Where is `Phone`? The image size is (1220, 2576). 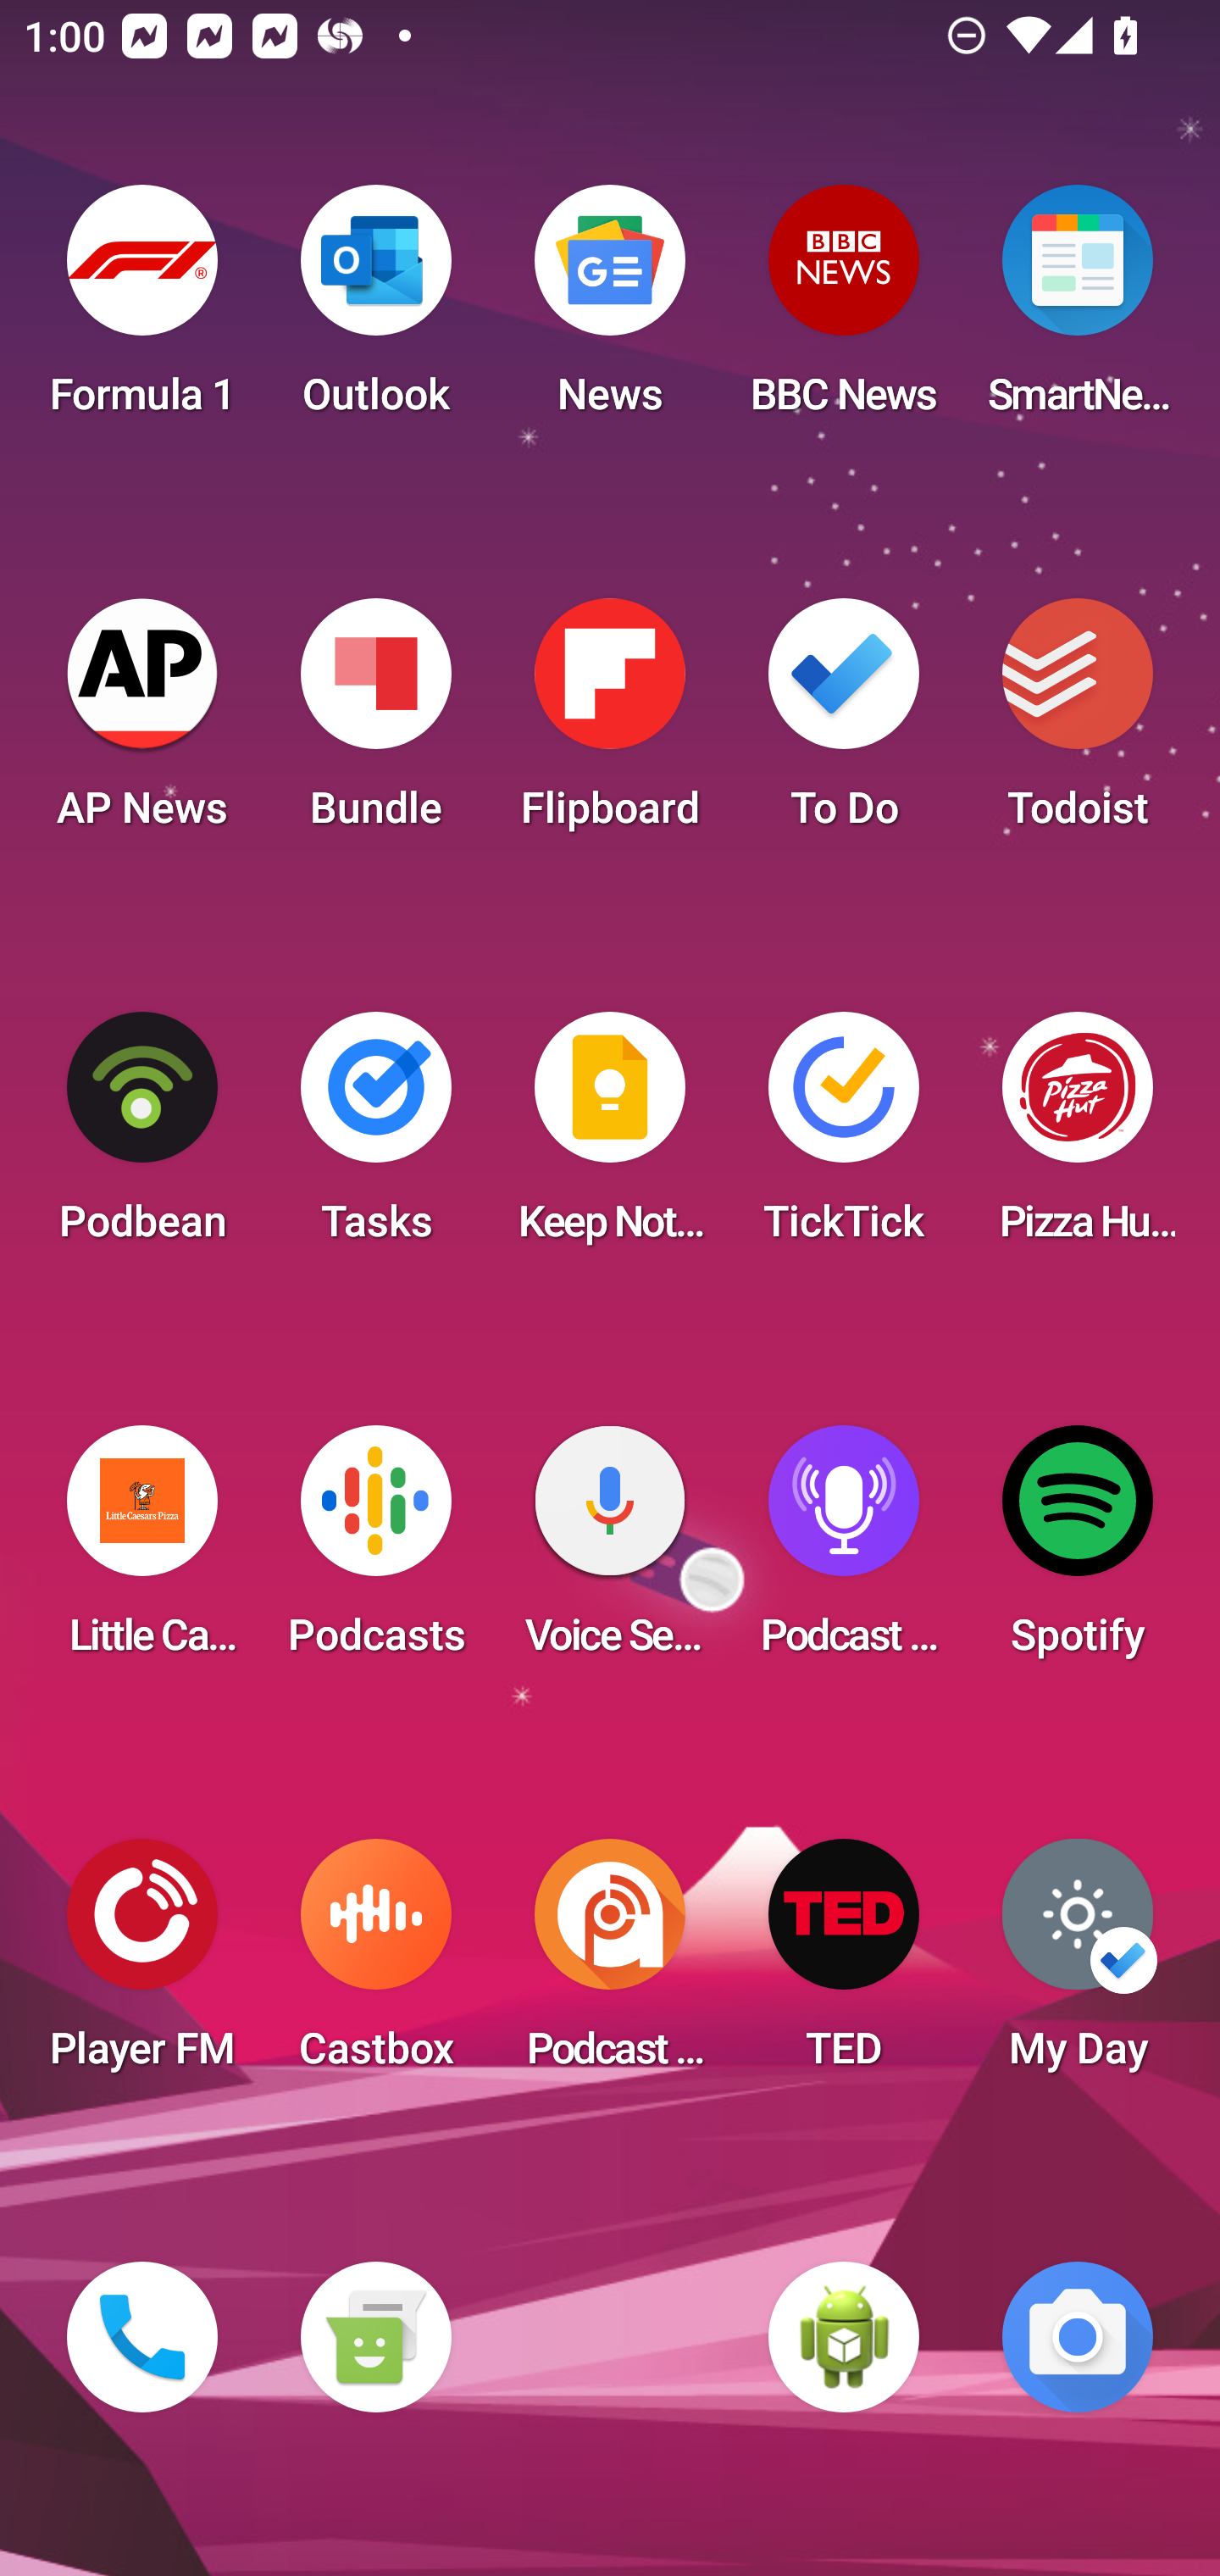
Phone is located at coordinates (142, 2337).